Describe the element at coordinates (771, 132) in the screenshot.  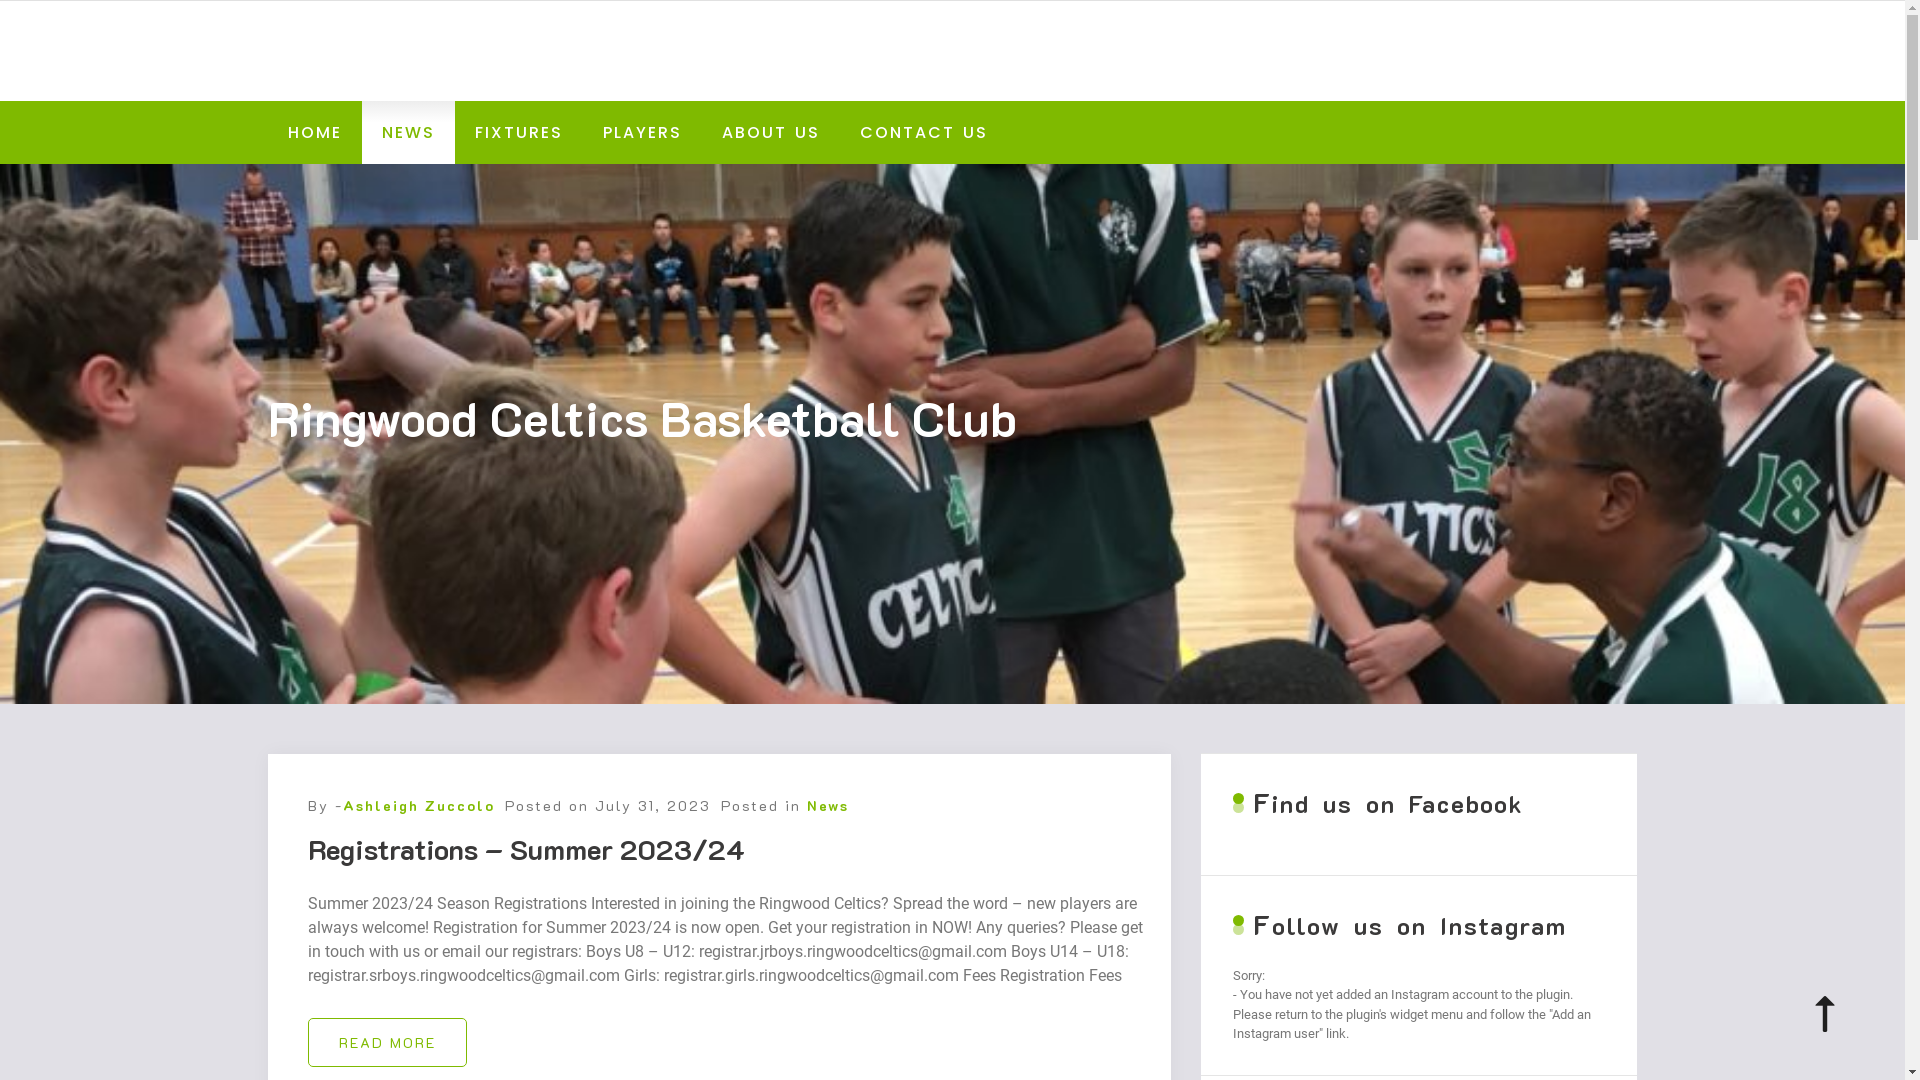
I see `ABOUT US` at that location.